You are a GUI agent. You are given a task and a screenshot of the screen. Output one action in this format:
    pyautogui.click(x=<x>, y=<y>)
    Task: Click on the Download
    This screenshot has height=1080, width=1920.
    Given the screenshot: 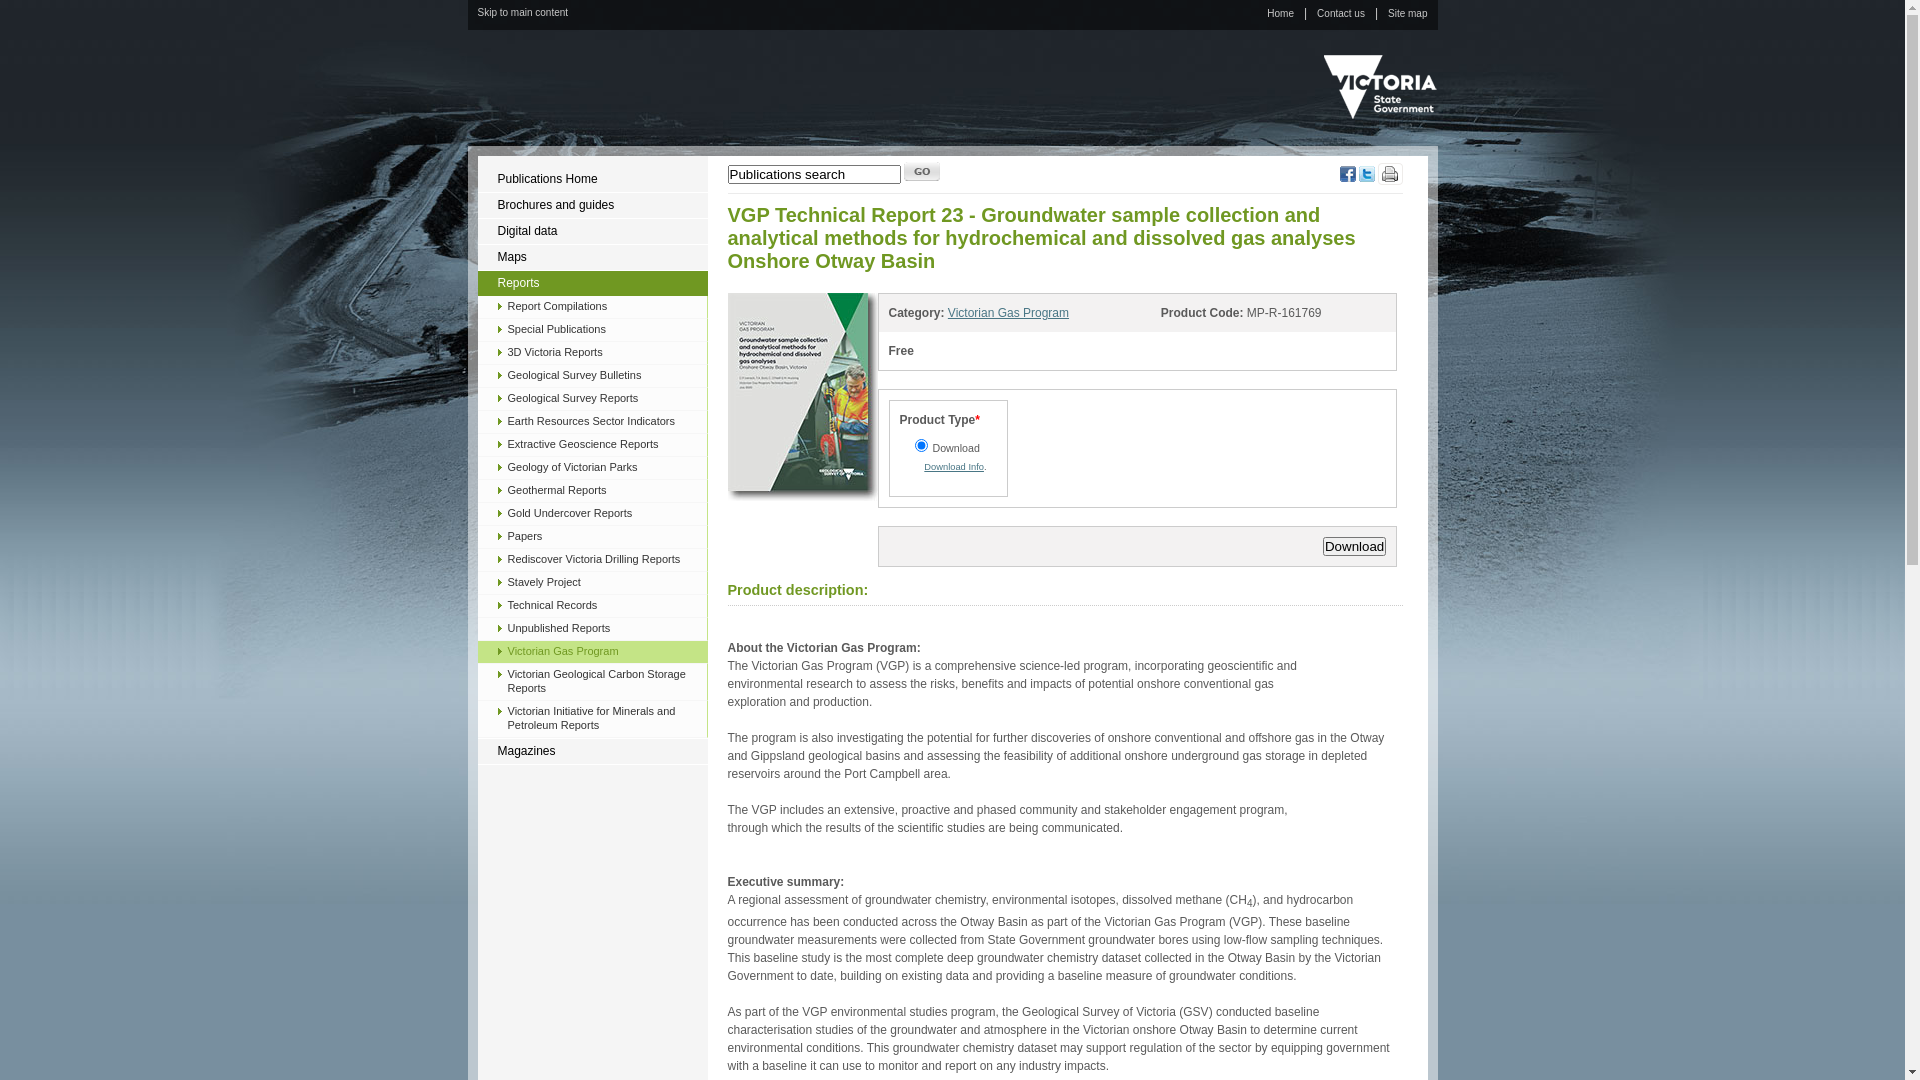 What is the action you would take?
    pyautogui.click(x=1354, y=546)
    